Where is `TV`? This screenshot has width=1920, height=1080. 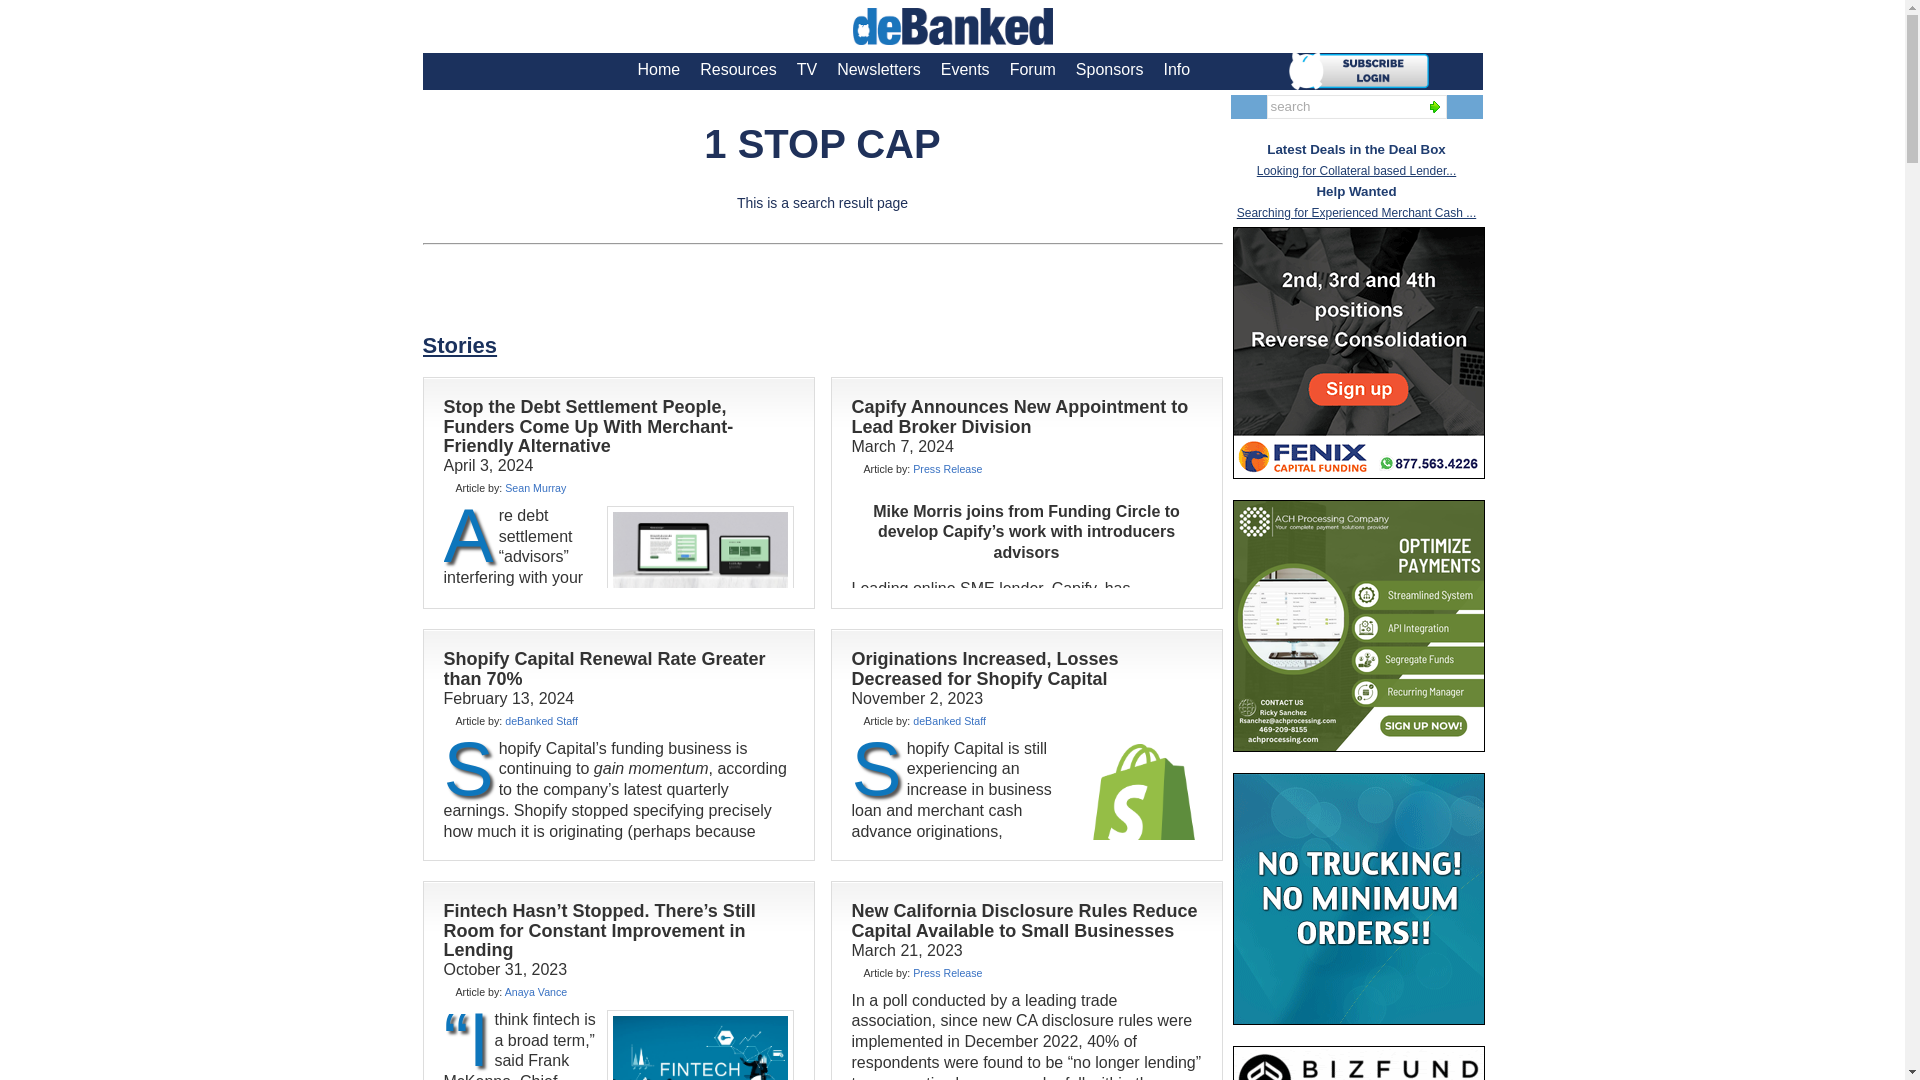 TV is located at coordinates (807, 69).